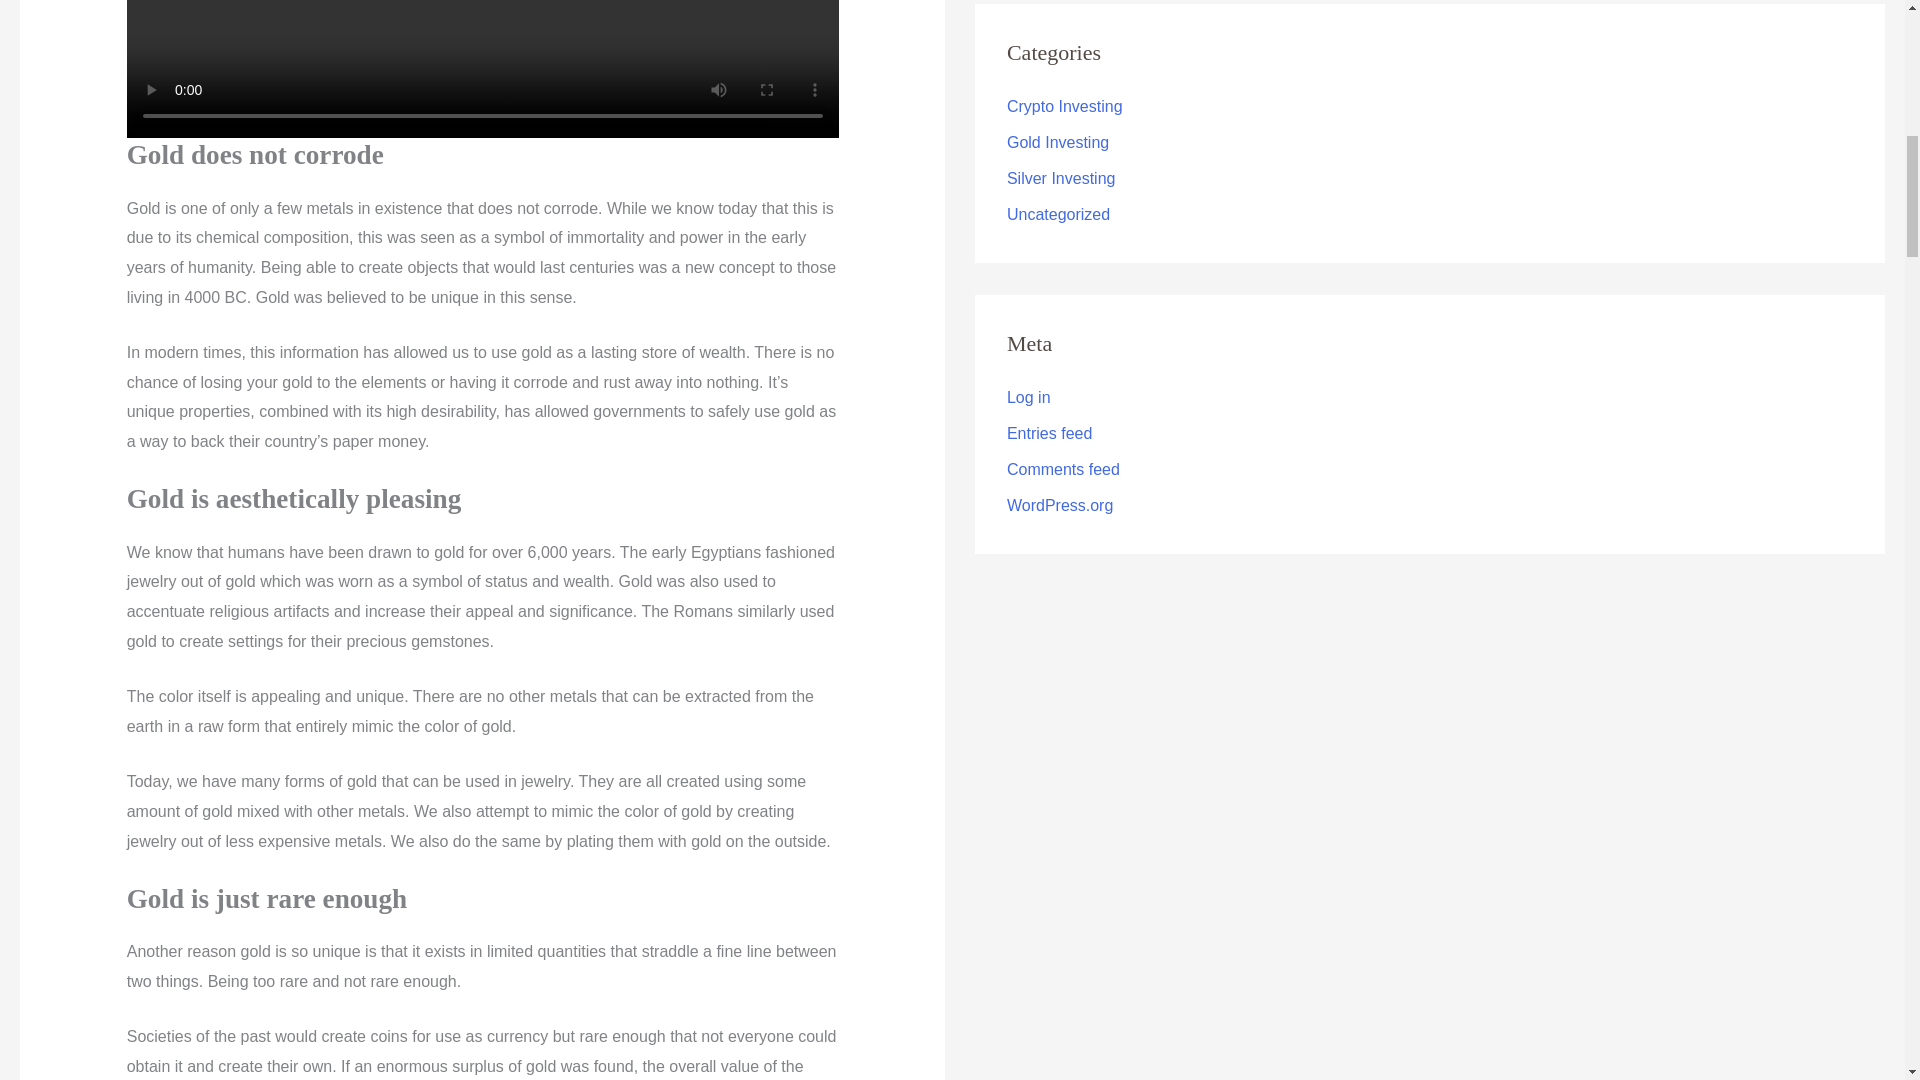 This screenshot has width=1920, height=1080. Describe the element at coordinates (1049, 433) in the screenshot. I see `Entries feed` at that location.